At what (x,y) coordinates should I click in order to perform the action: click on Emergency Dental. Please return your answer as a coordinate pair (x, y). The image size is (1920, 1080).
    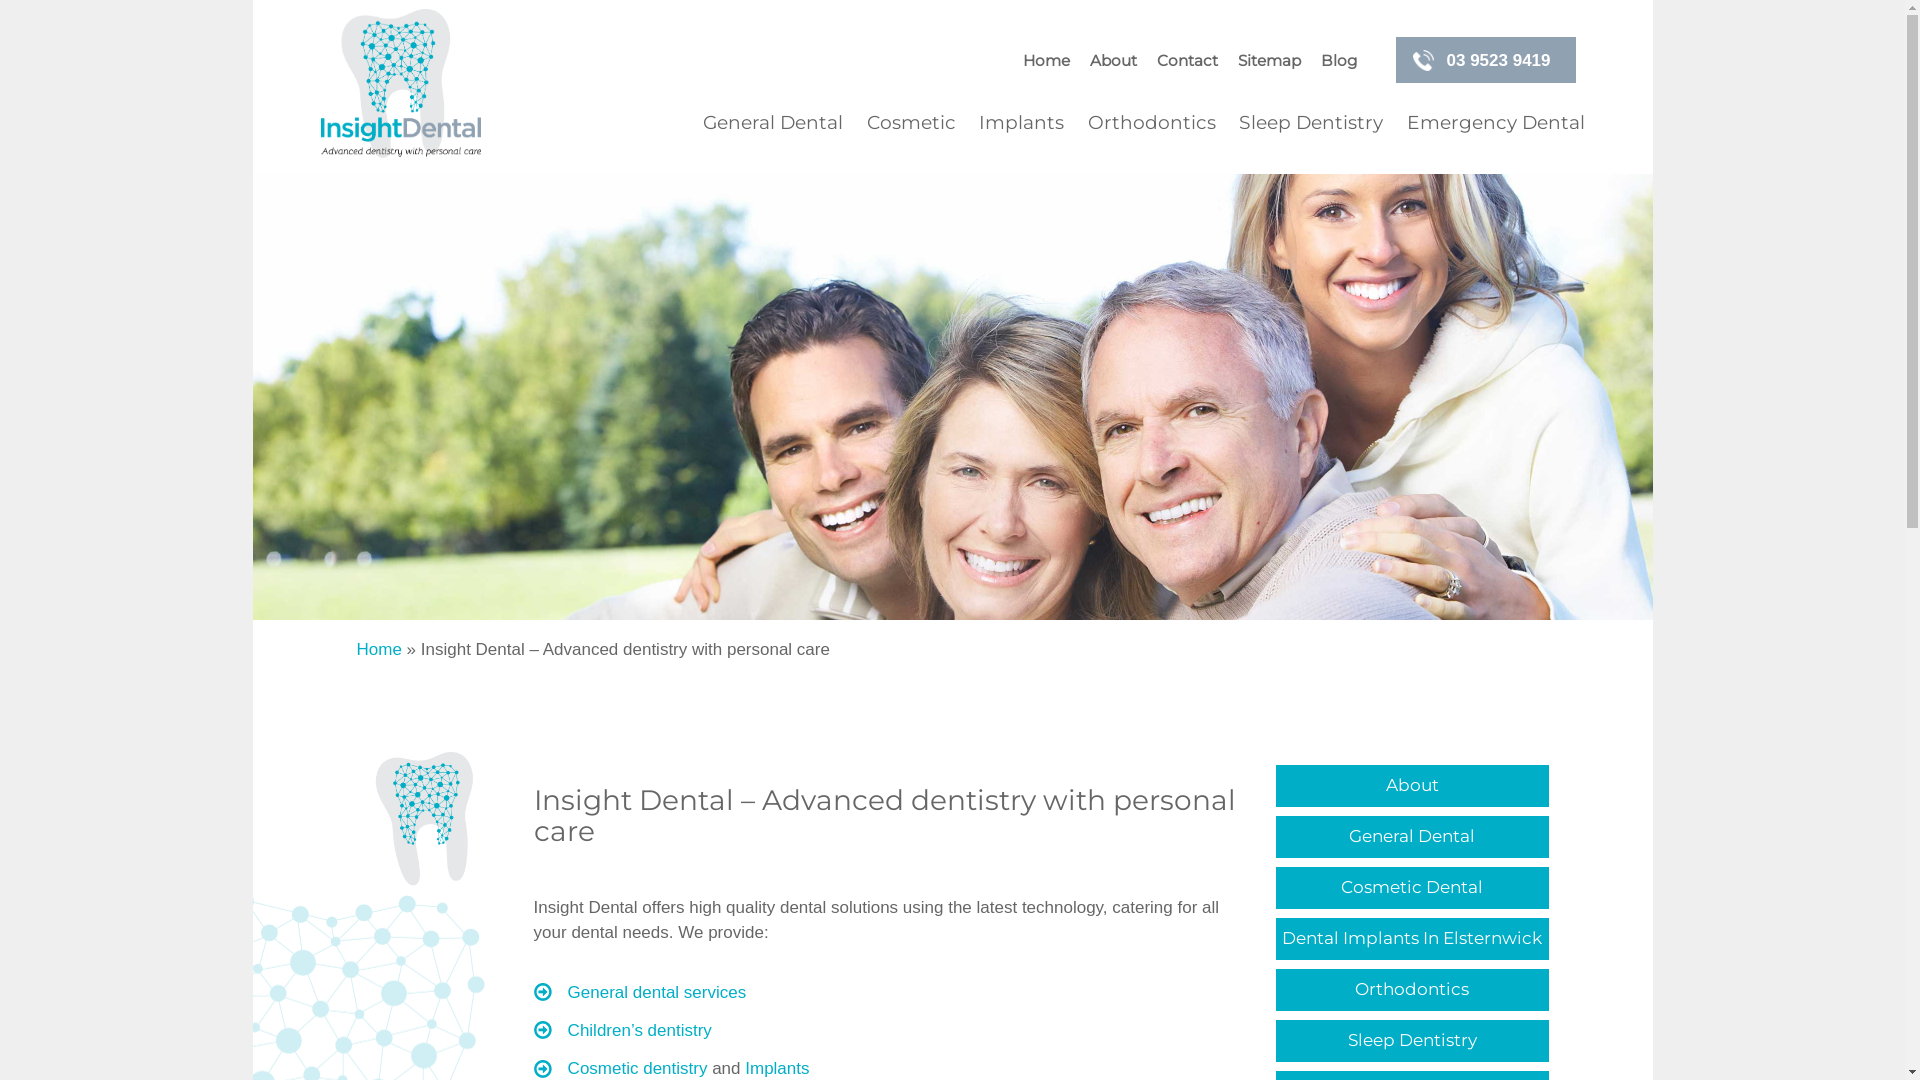
    Looking at the image, I should click on (1490, 123).